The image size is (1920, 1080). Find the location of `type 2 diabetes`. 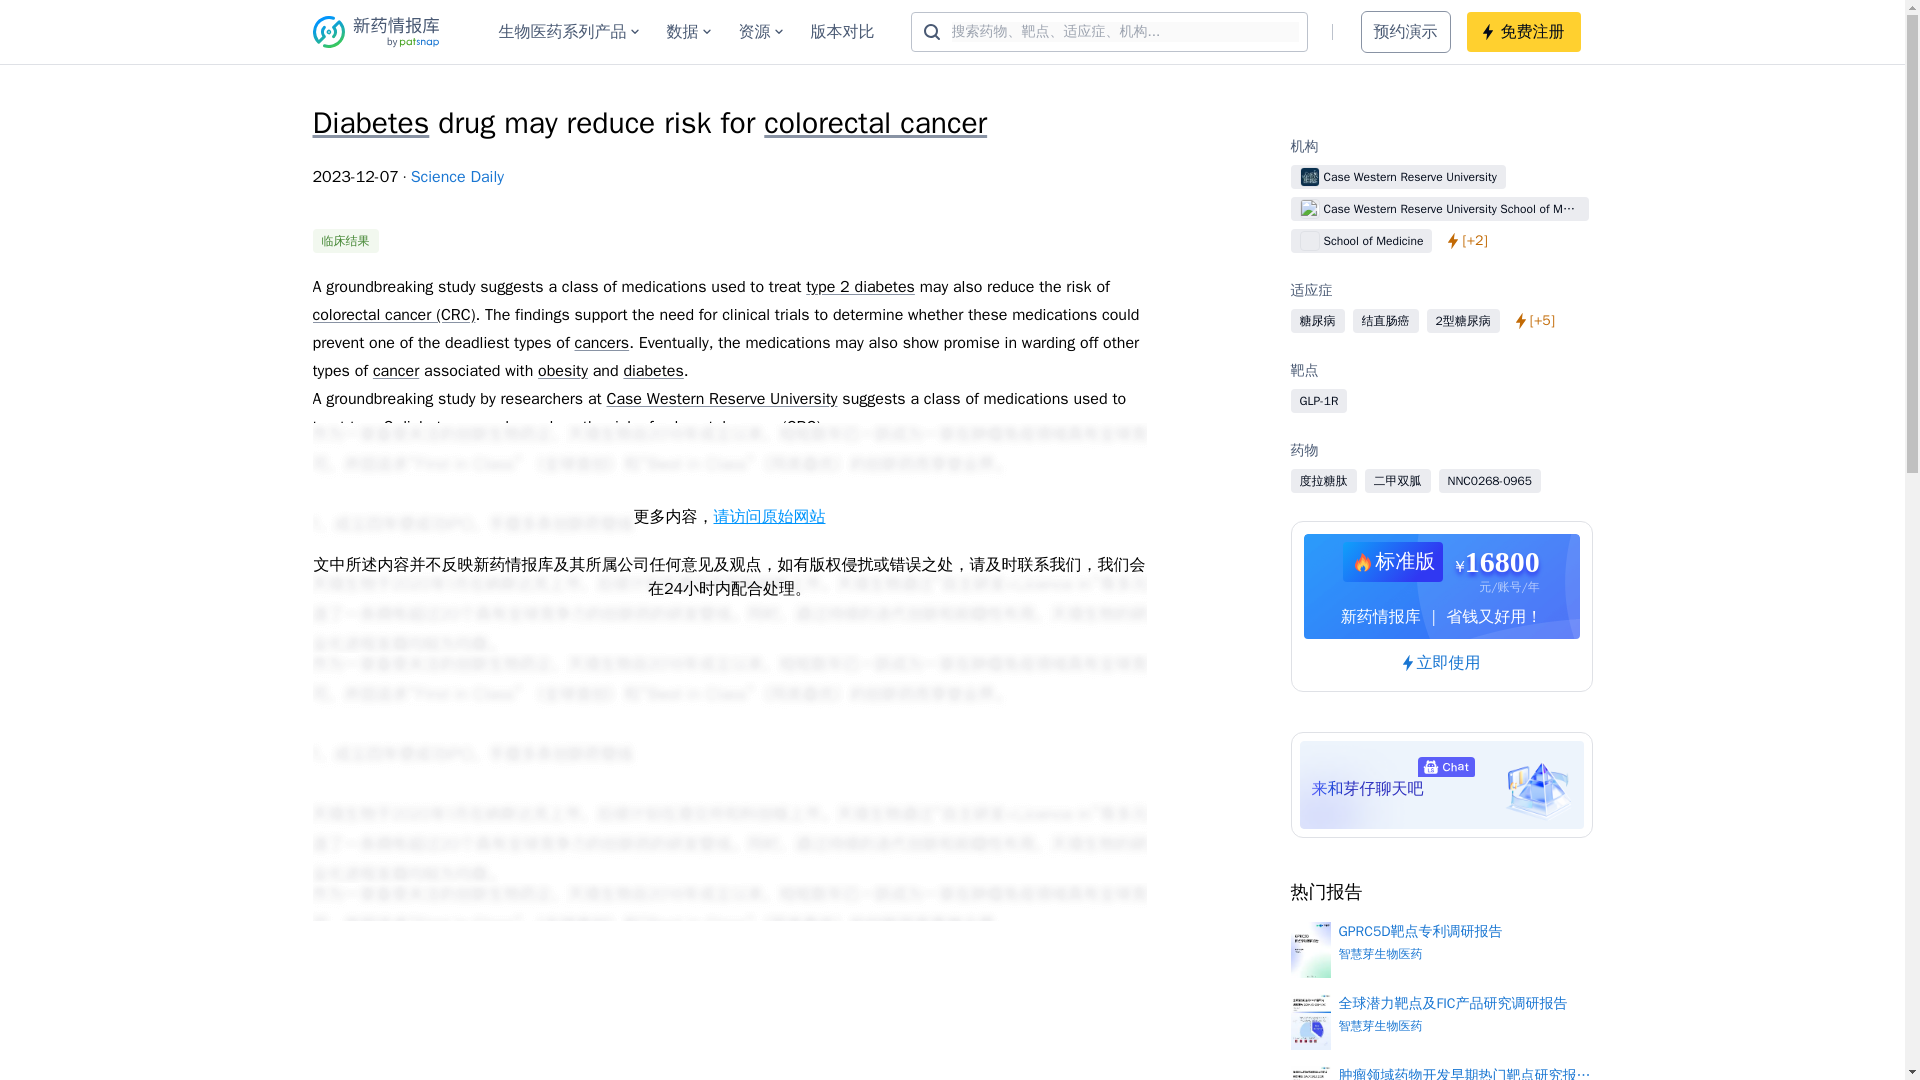

type 2 diabetes is located at coordinates (404, 426).